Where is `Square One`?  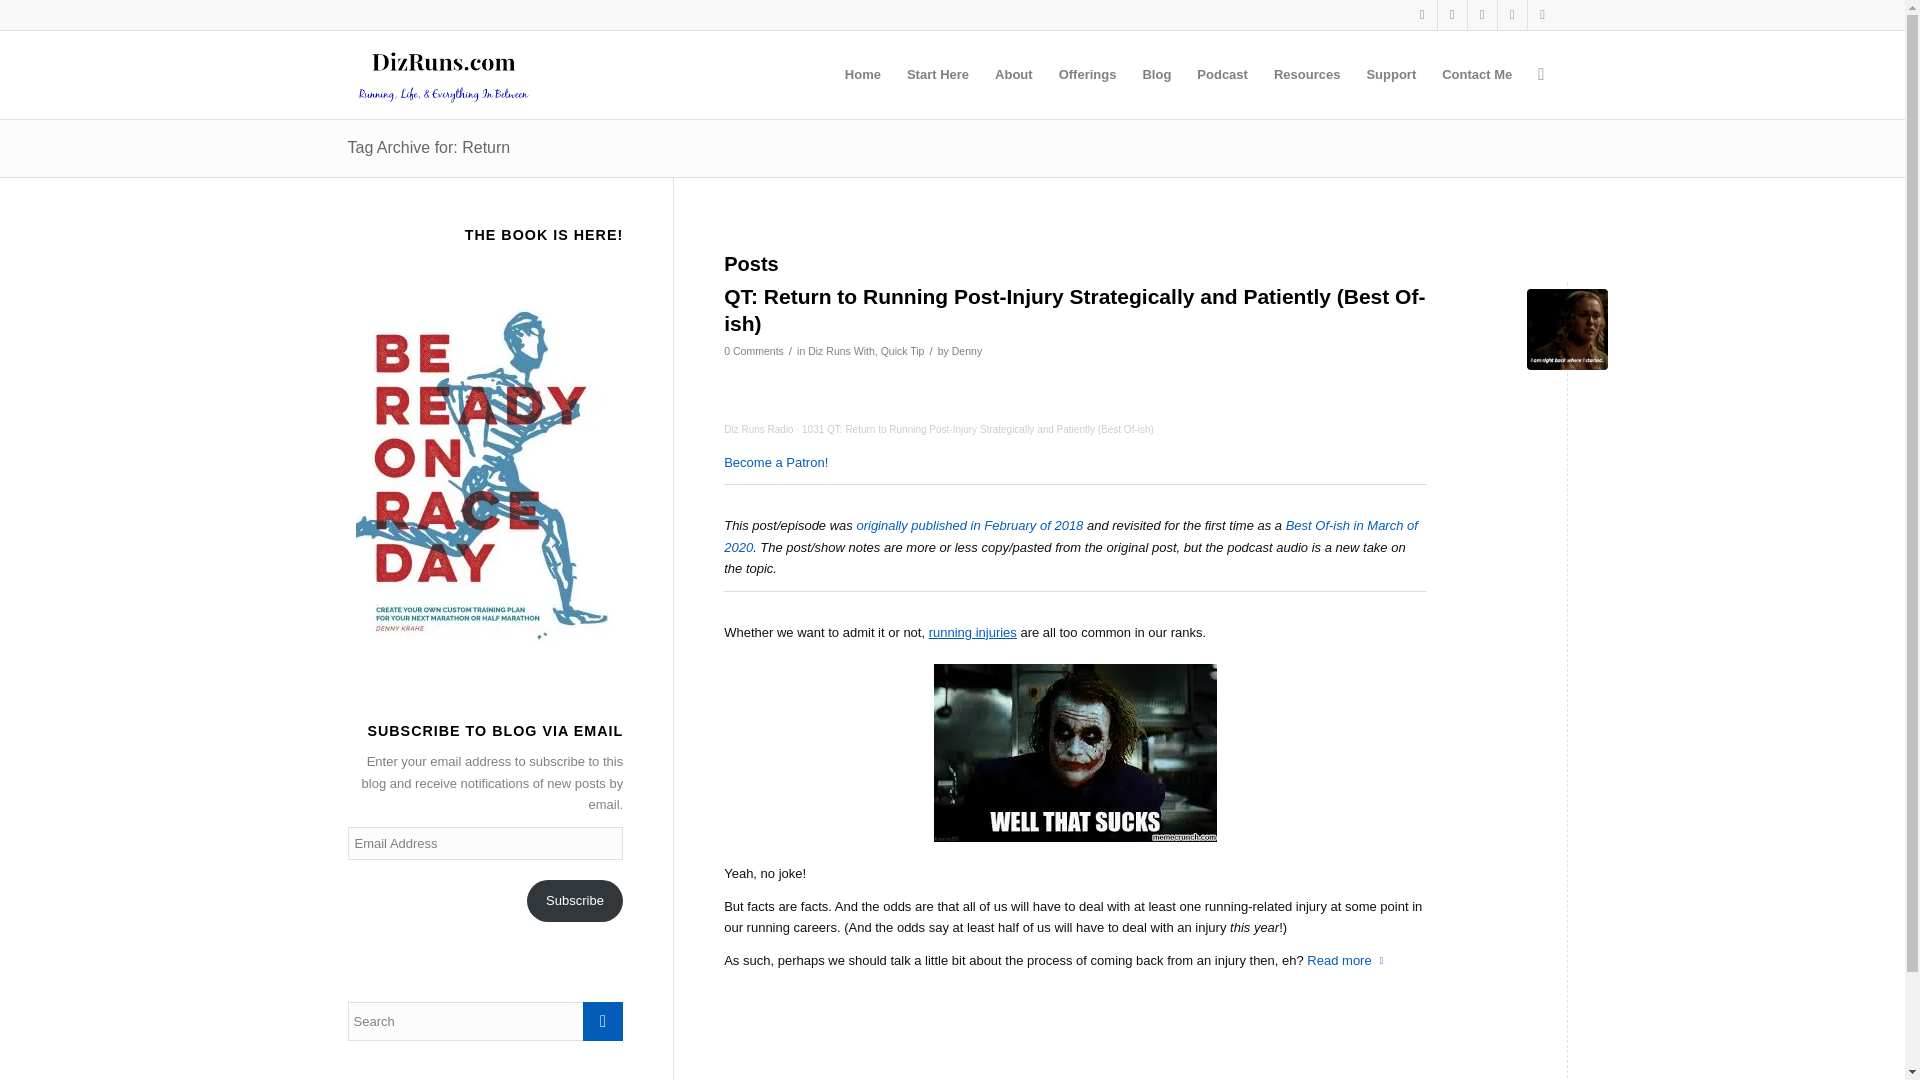 Square One is located at coordinates (1566, 330).